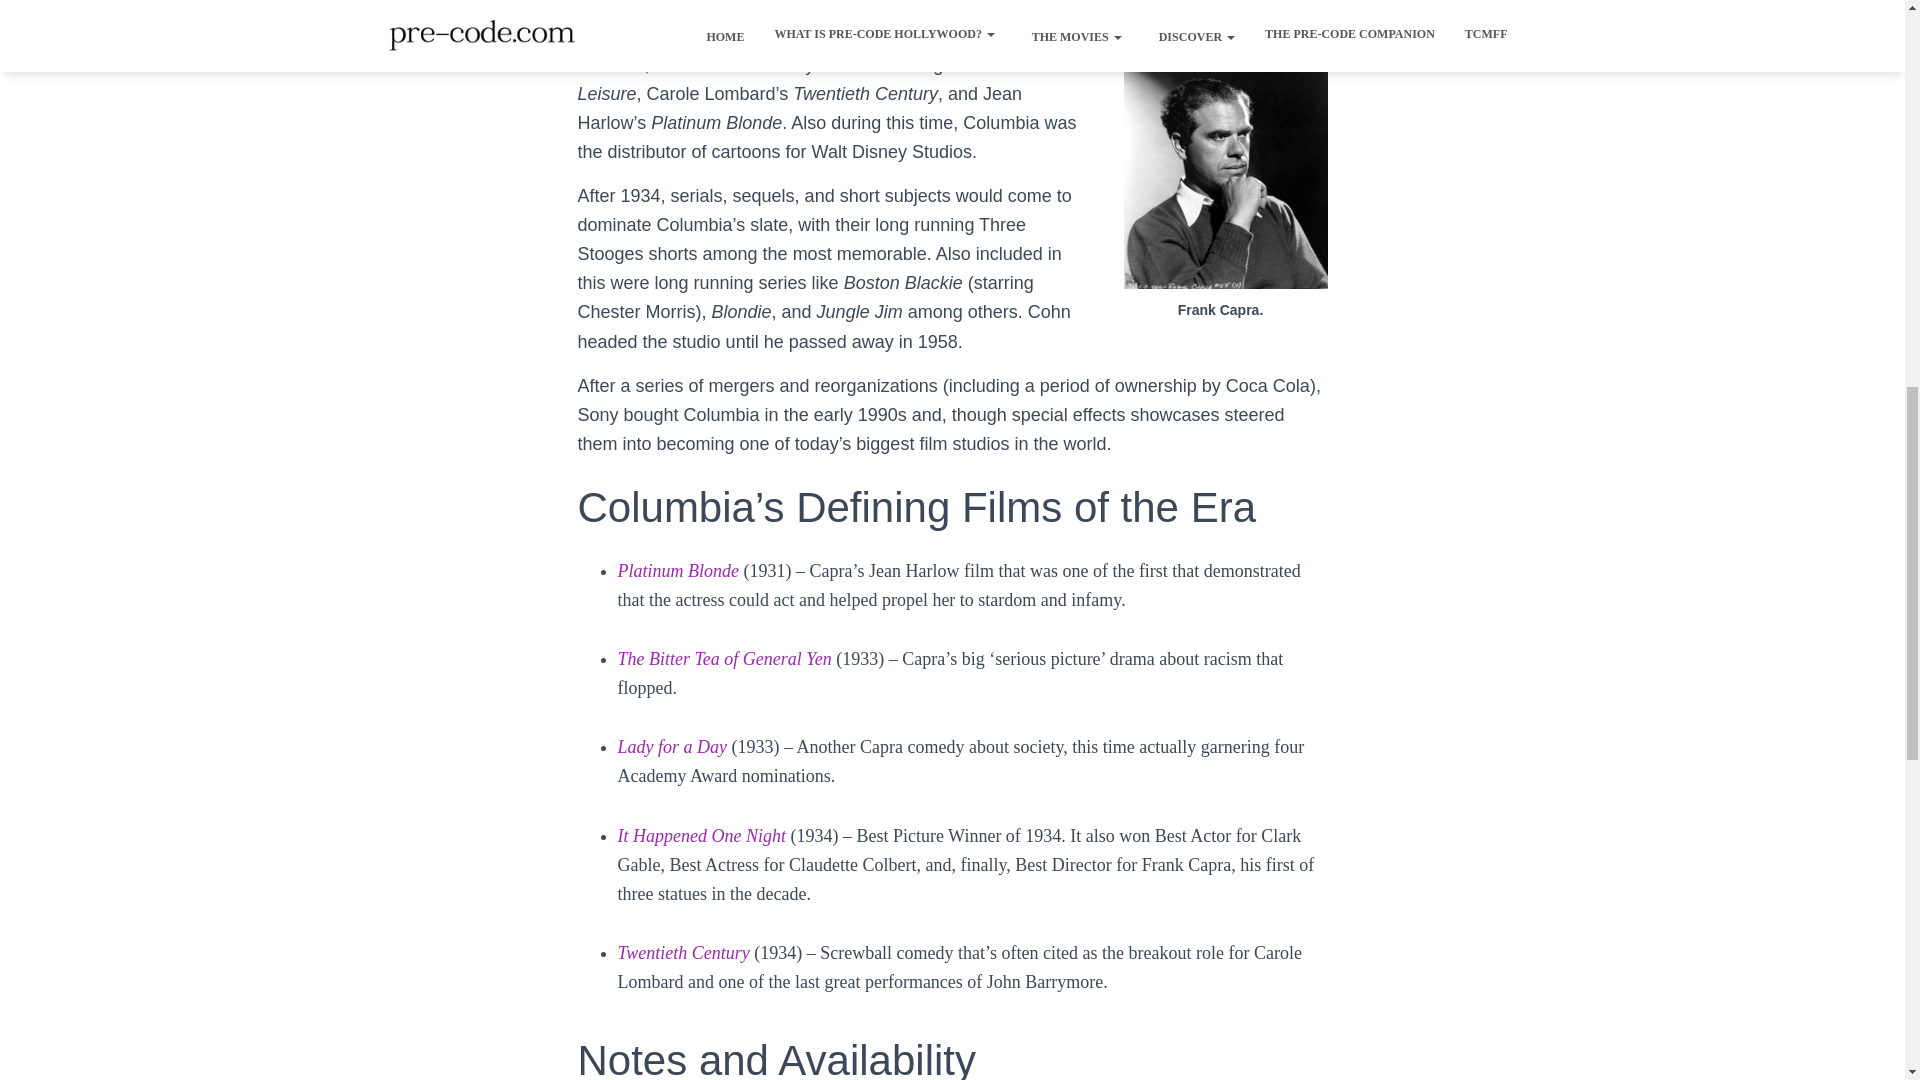 This screenshot has width=1920, height=1080. What do you see at coordinates (724, 658) in the screenshot?
I see `The Bitter Tea of General Yen` at bounding box center [724, 658].